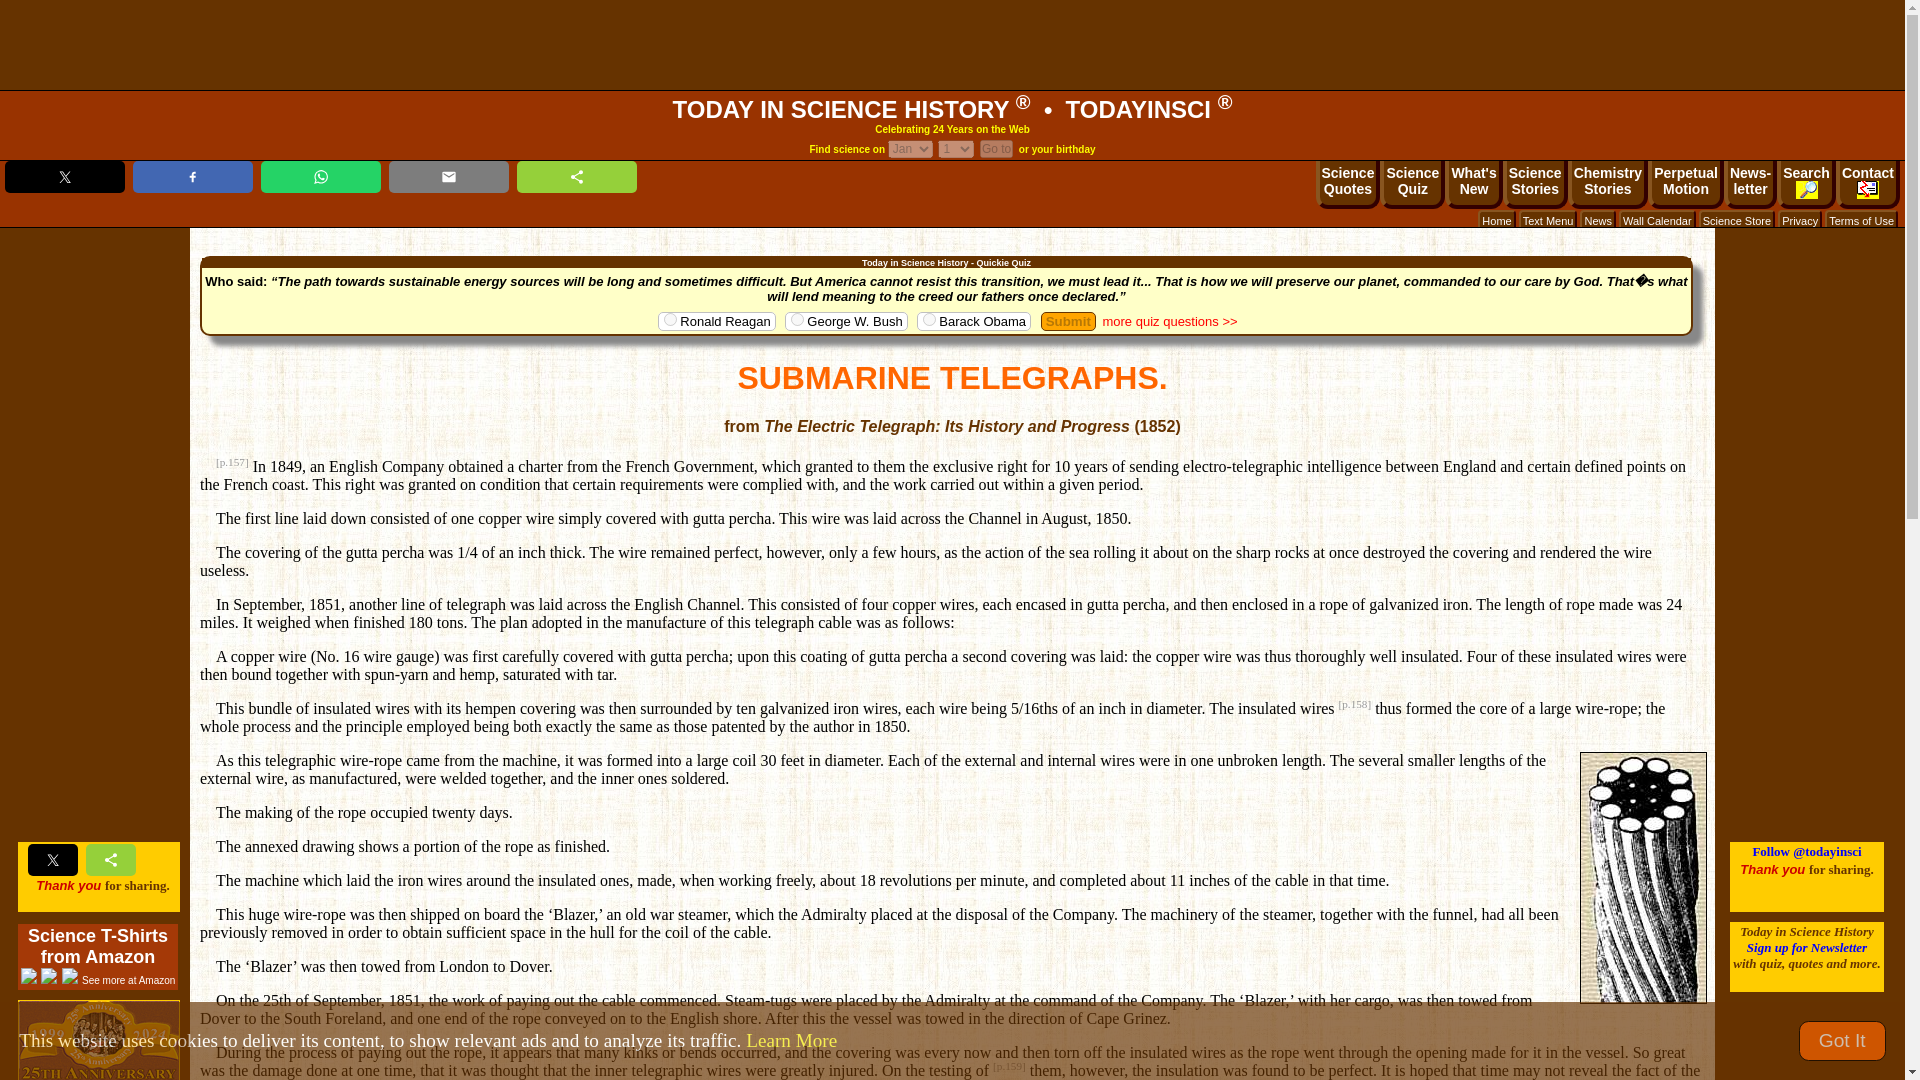  Describe the element at coordinates (1862, 220) in the screenshot. I see `Select Month first, and then Day` at that location.